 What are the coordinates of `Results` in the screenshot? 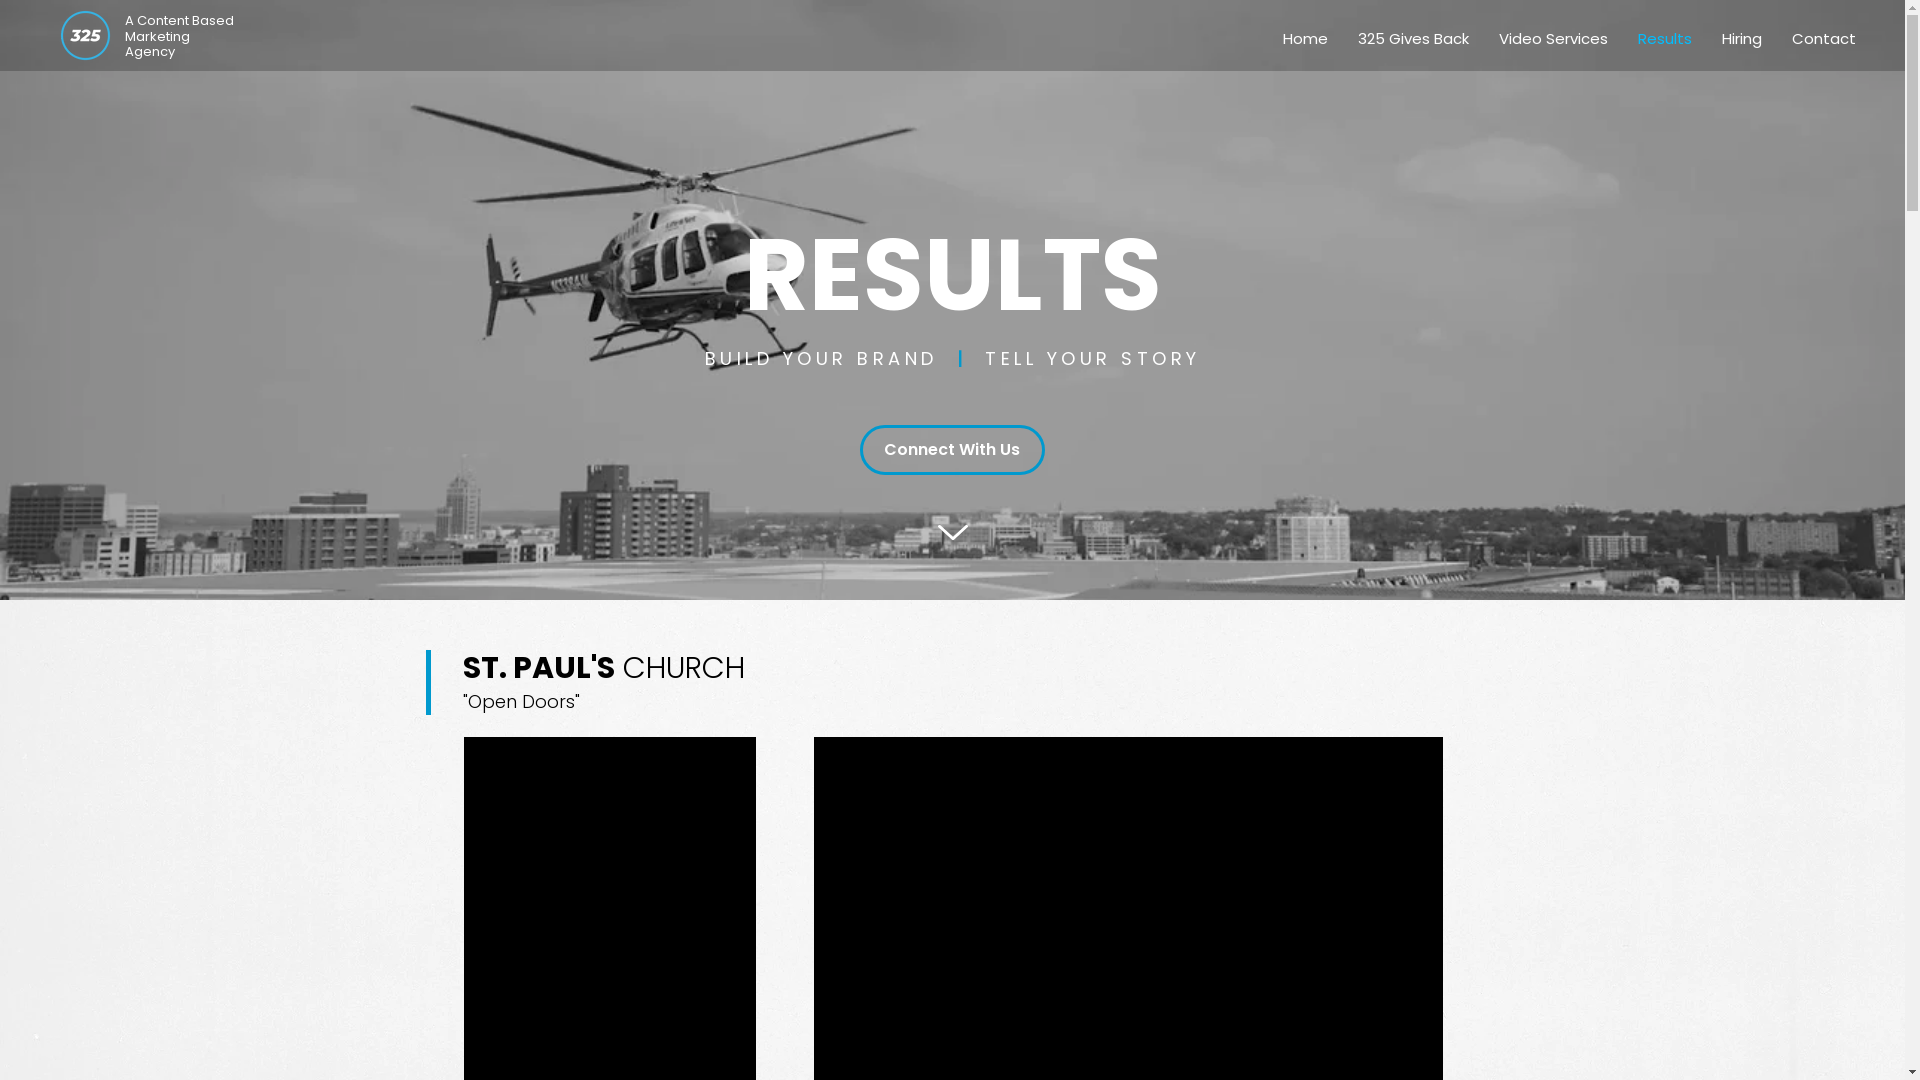 It's located at (1665, 39).